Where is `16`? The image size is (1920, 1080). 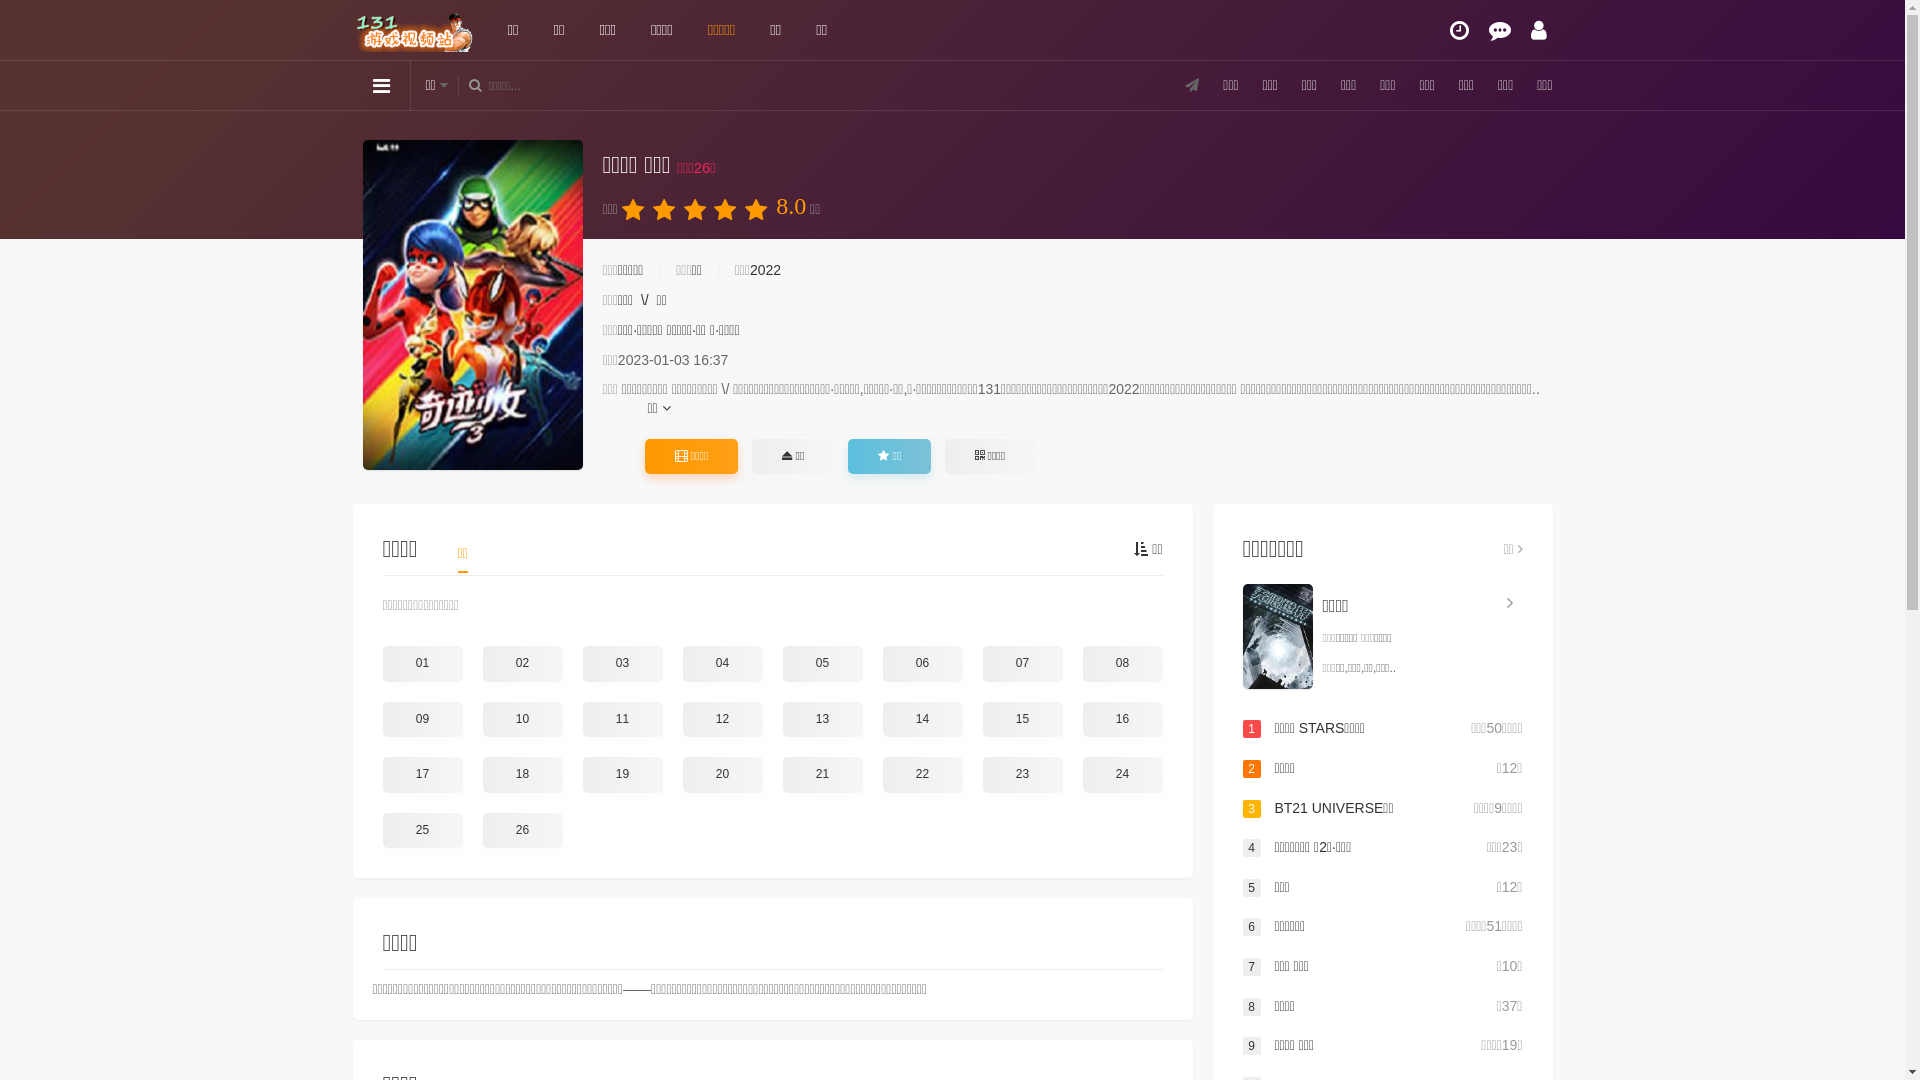 16 is located at coordinates (1122, 720).